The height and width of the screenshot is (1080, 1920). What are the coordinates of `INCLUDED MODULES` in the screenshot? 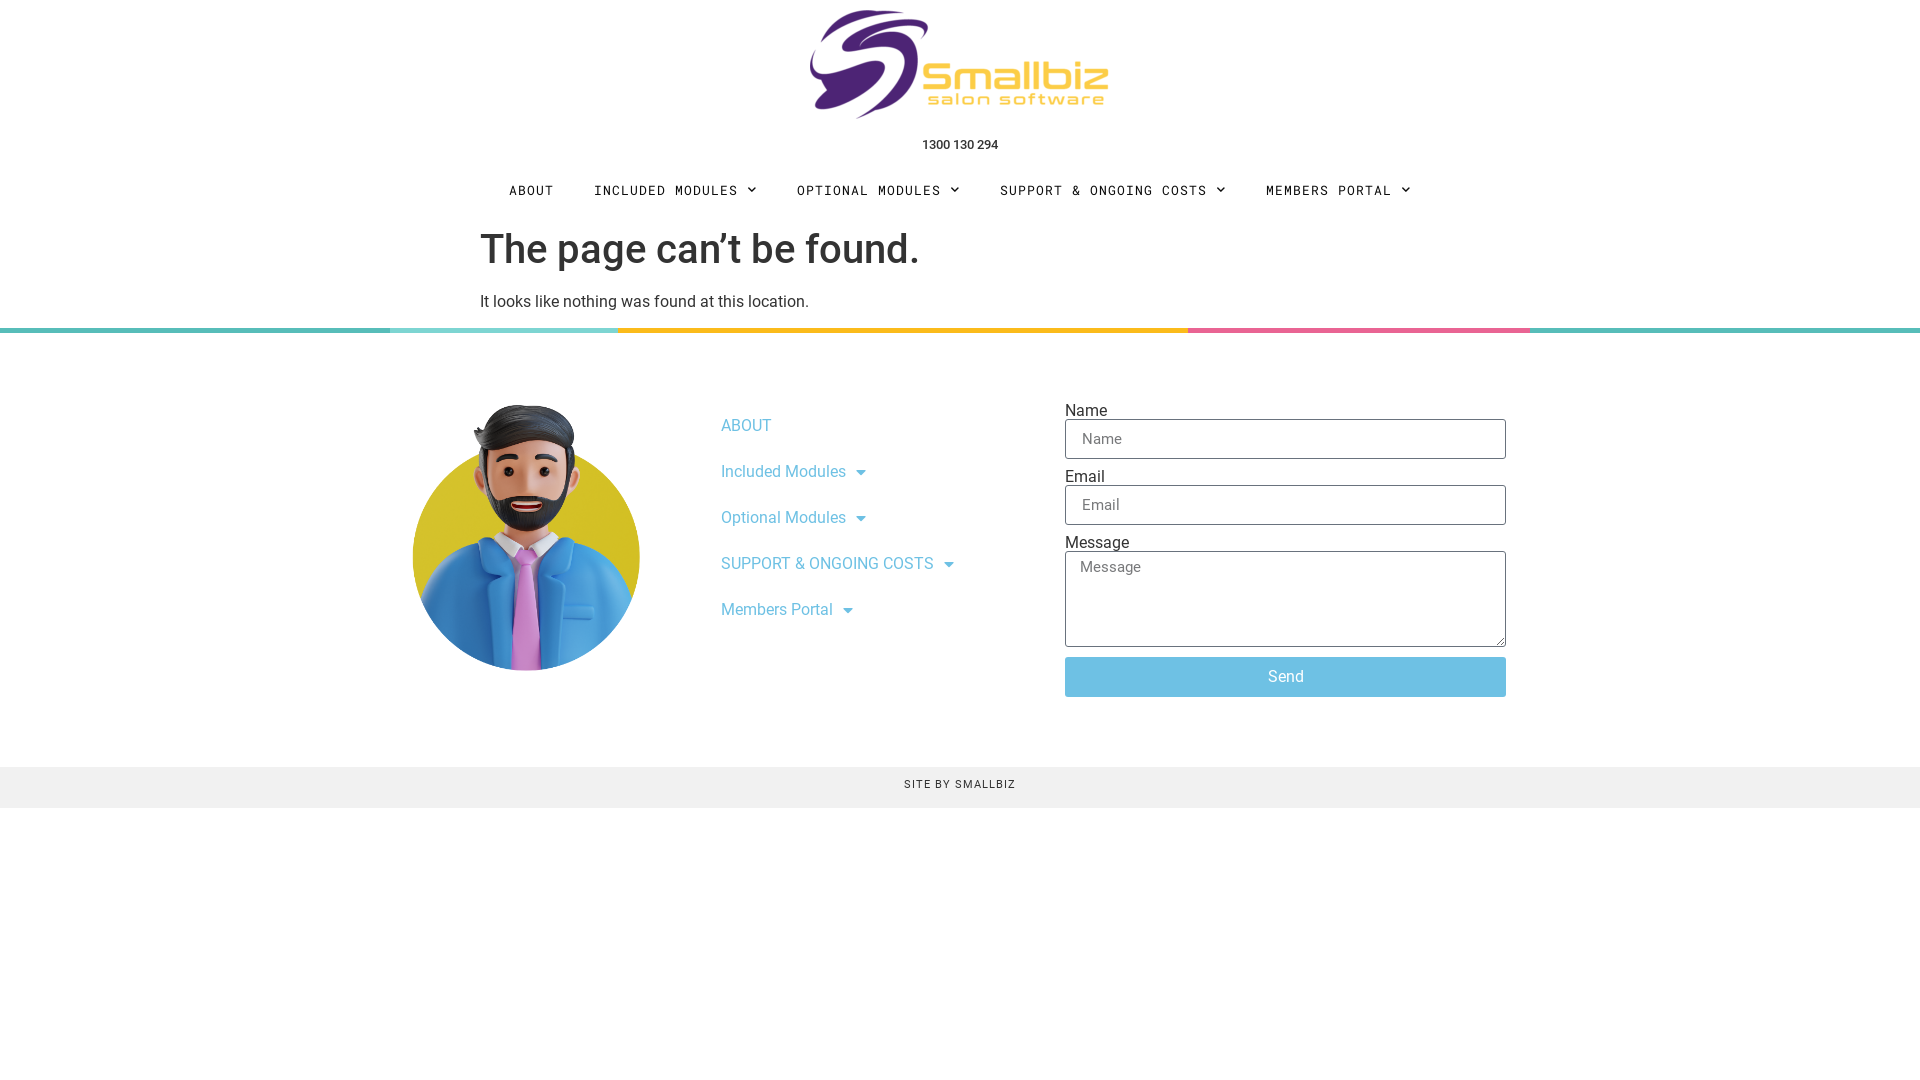 It's located at (676, 190).